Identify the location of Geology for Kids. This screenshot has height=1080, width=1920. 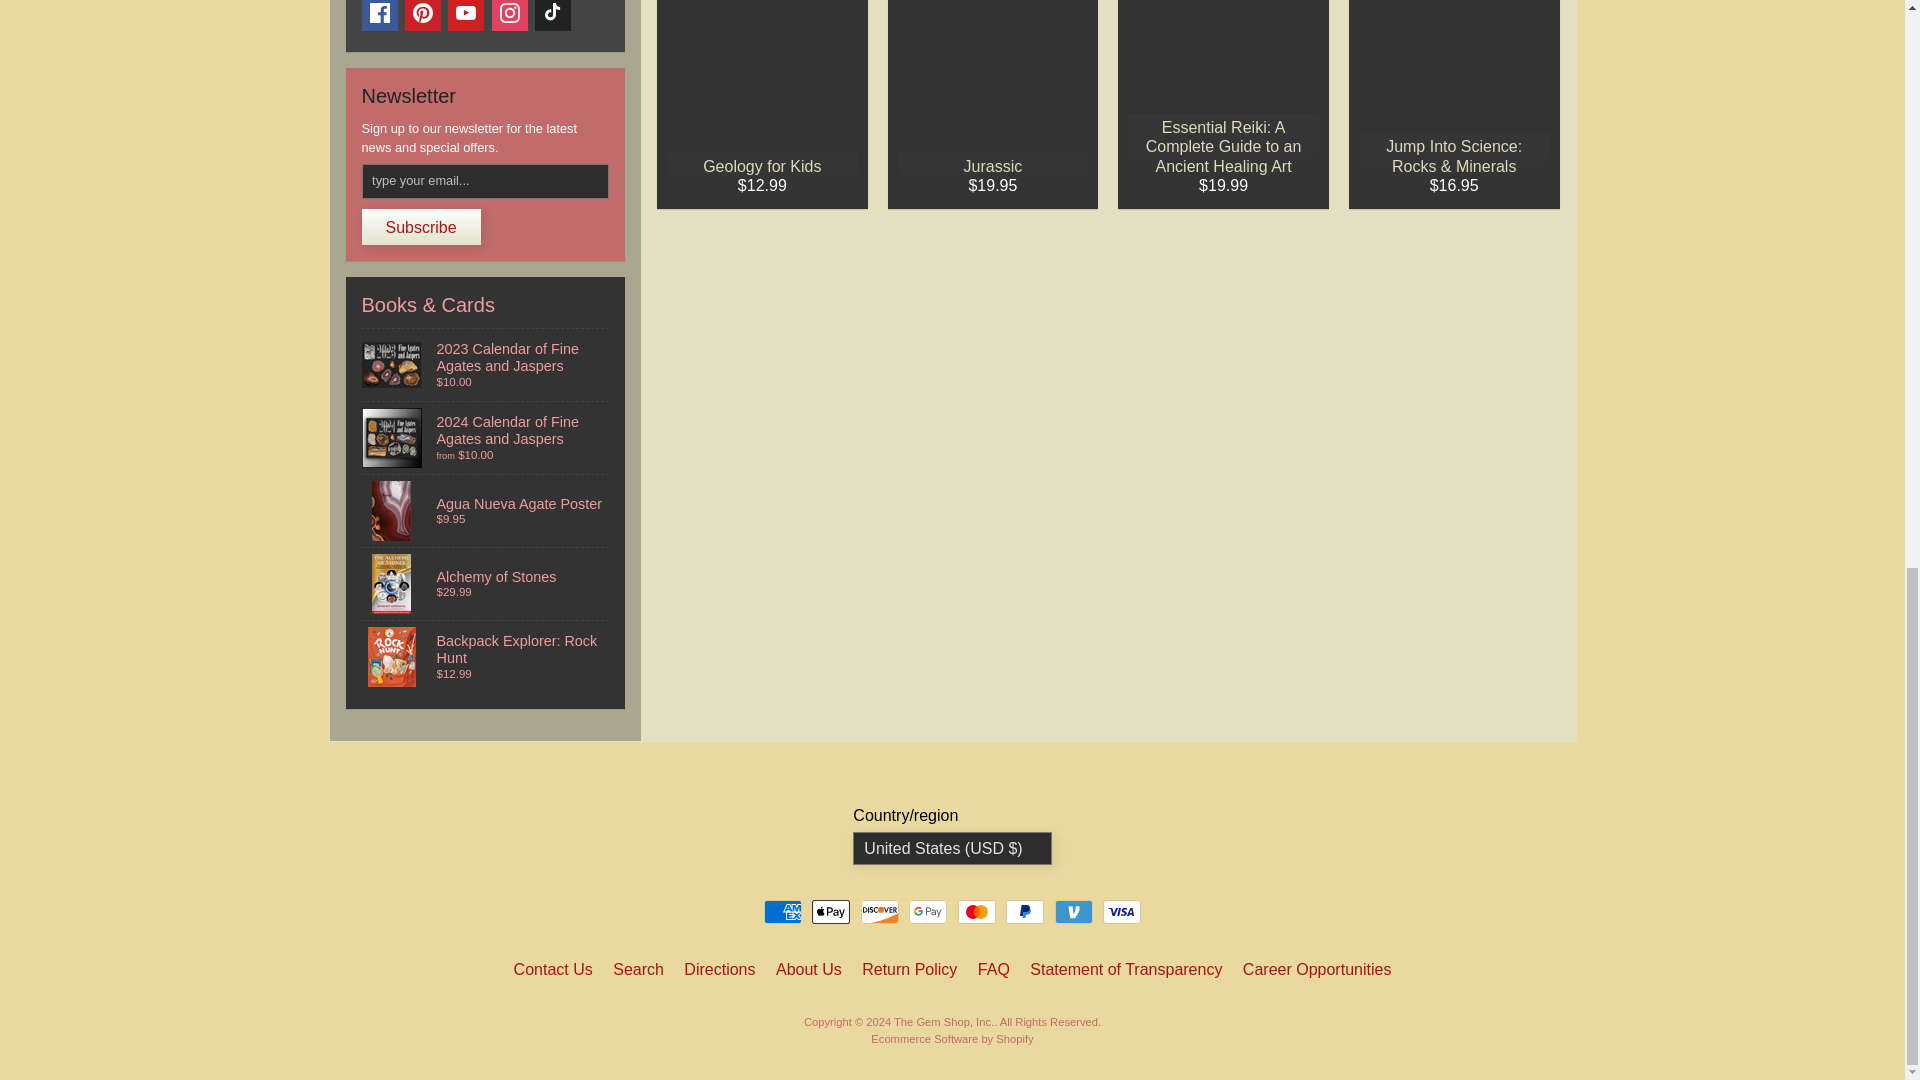
(762, 104).